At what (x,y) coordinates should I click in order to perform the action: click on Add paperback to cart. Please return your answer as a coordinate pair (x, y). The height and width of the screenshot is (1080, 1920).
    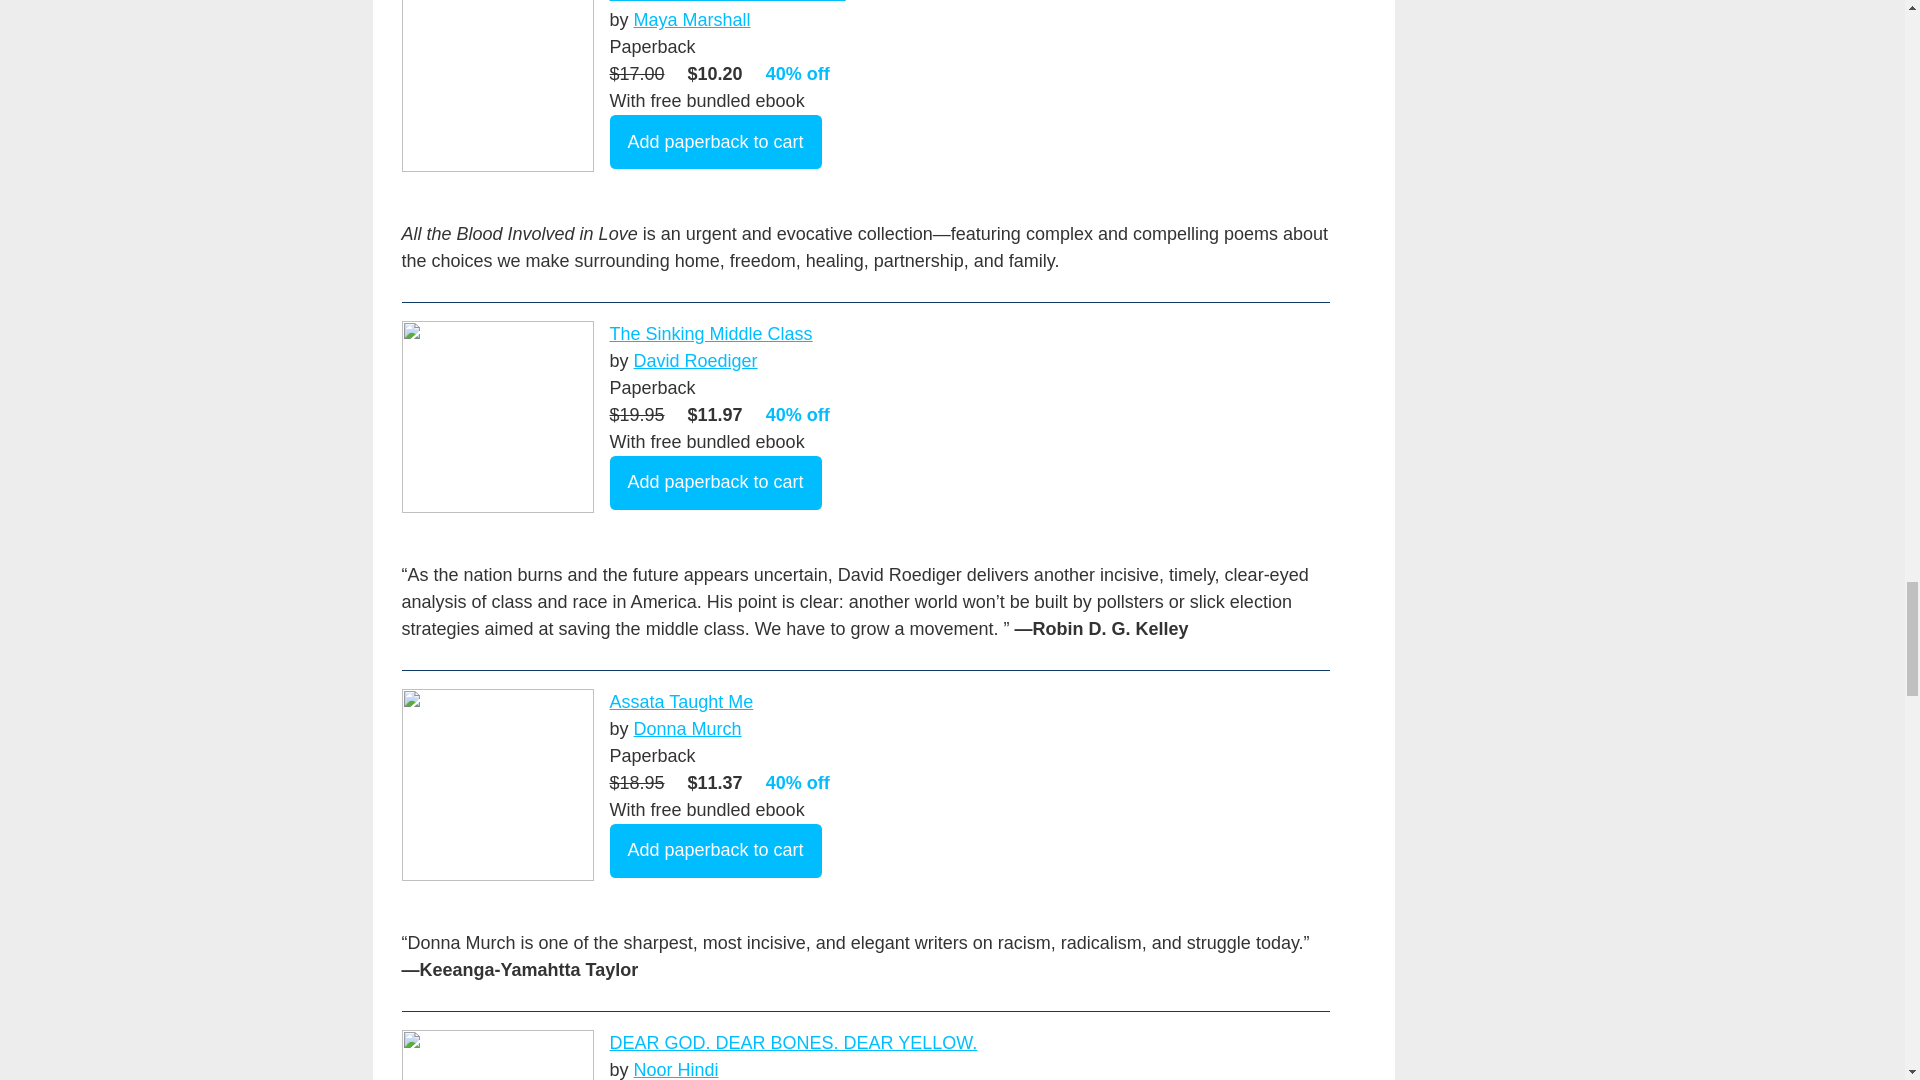
    Looking at the image, I should click on (716, 482).